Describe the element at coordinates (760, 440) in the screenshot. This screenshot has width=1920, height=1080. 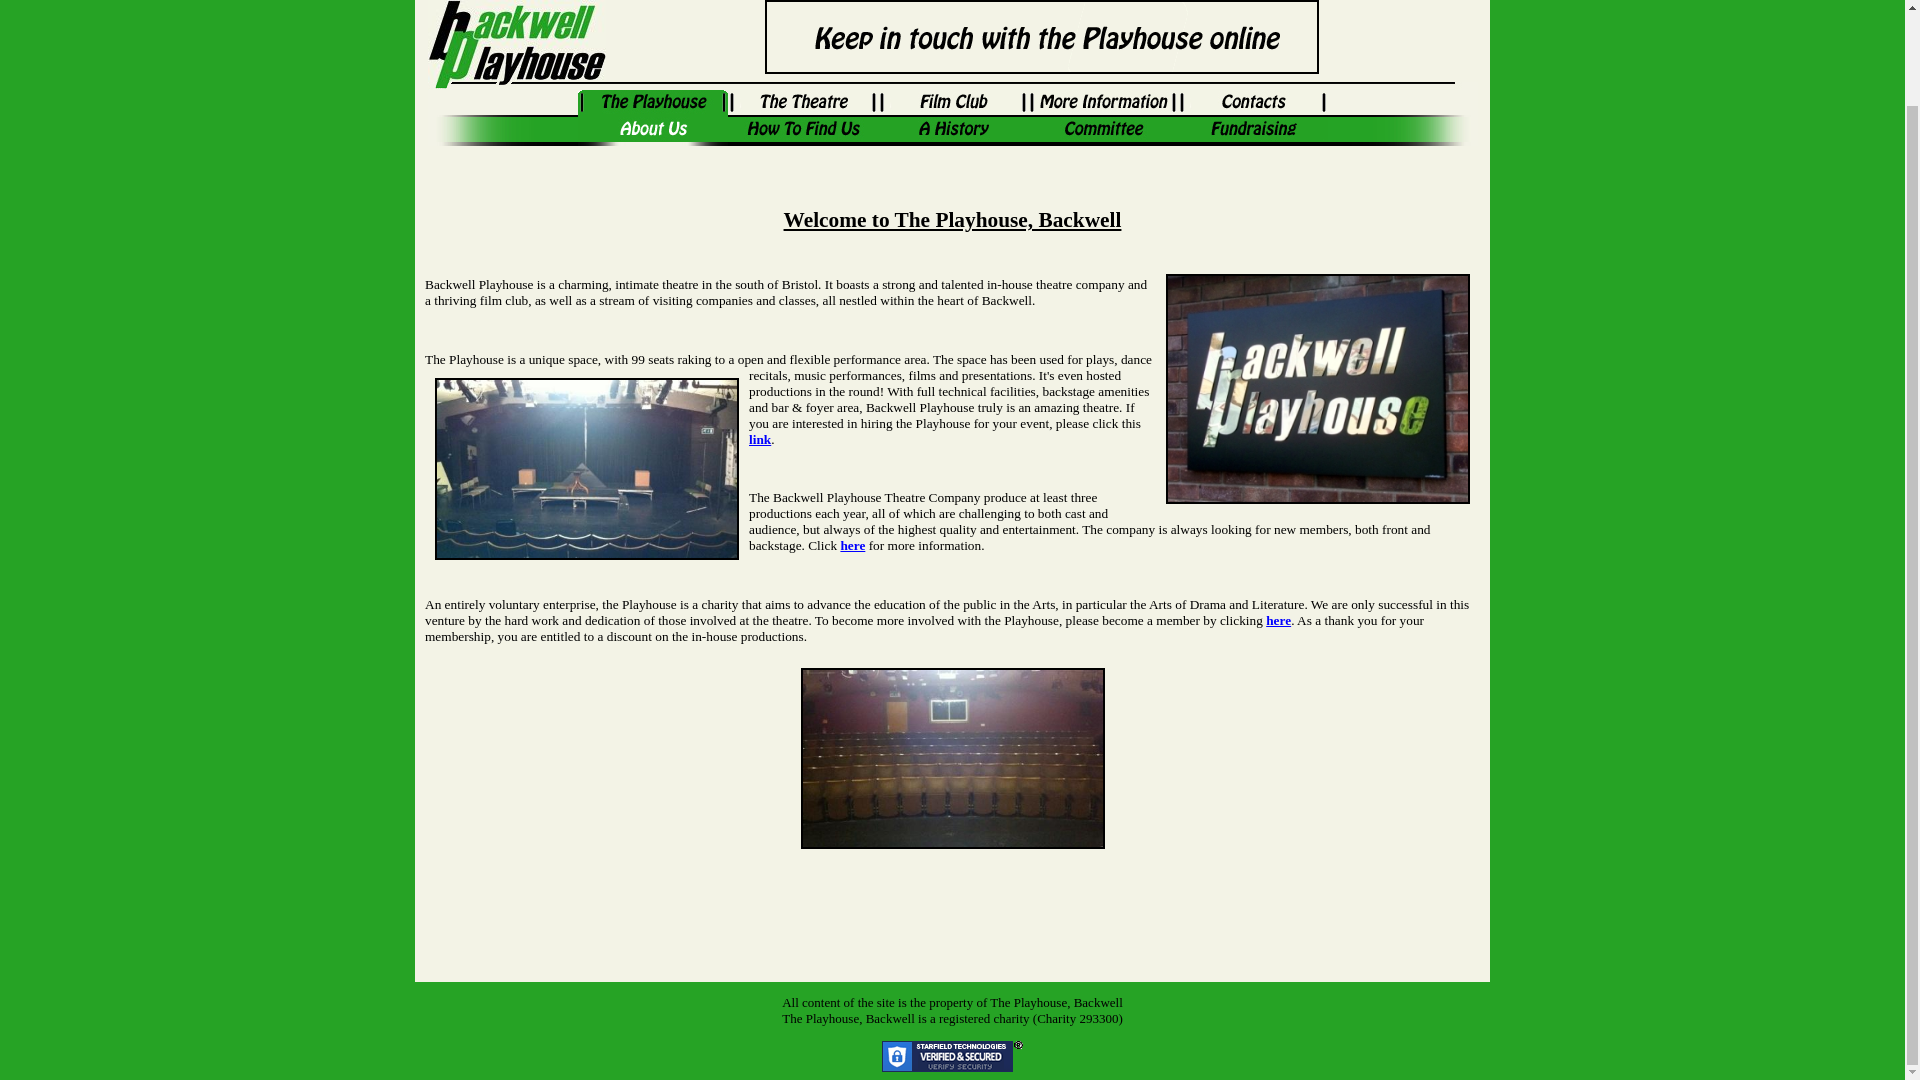
I see `link` at that location.